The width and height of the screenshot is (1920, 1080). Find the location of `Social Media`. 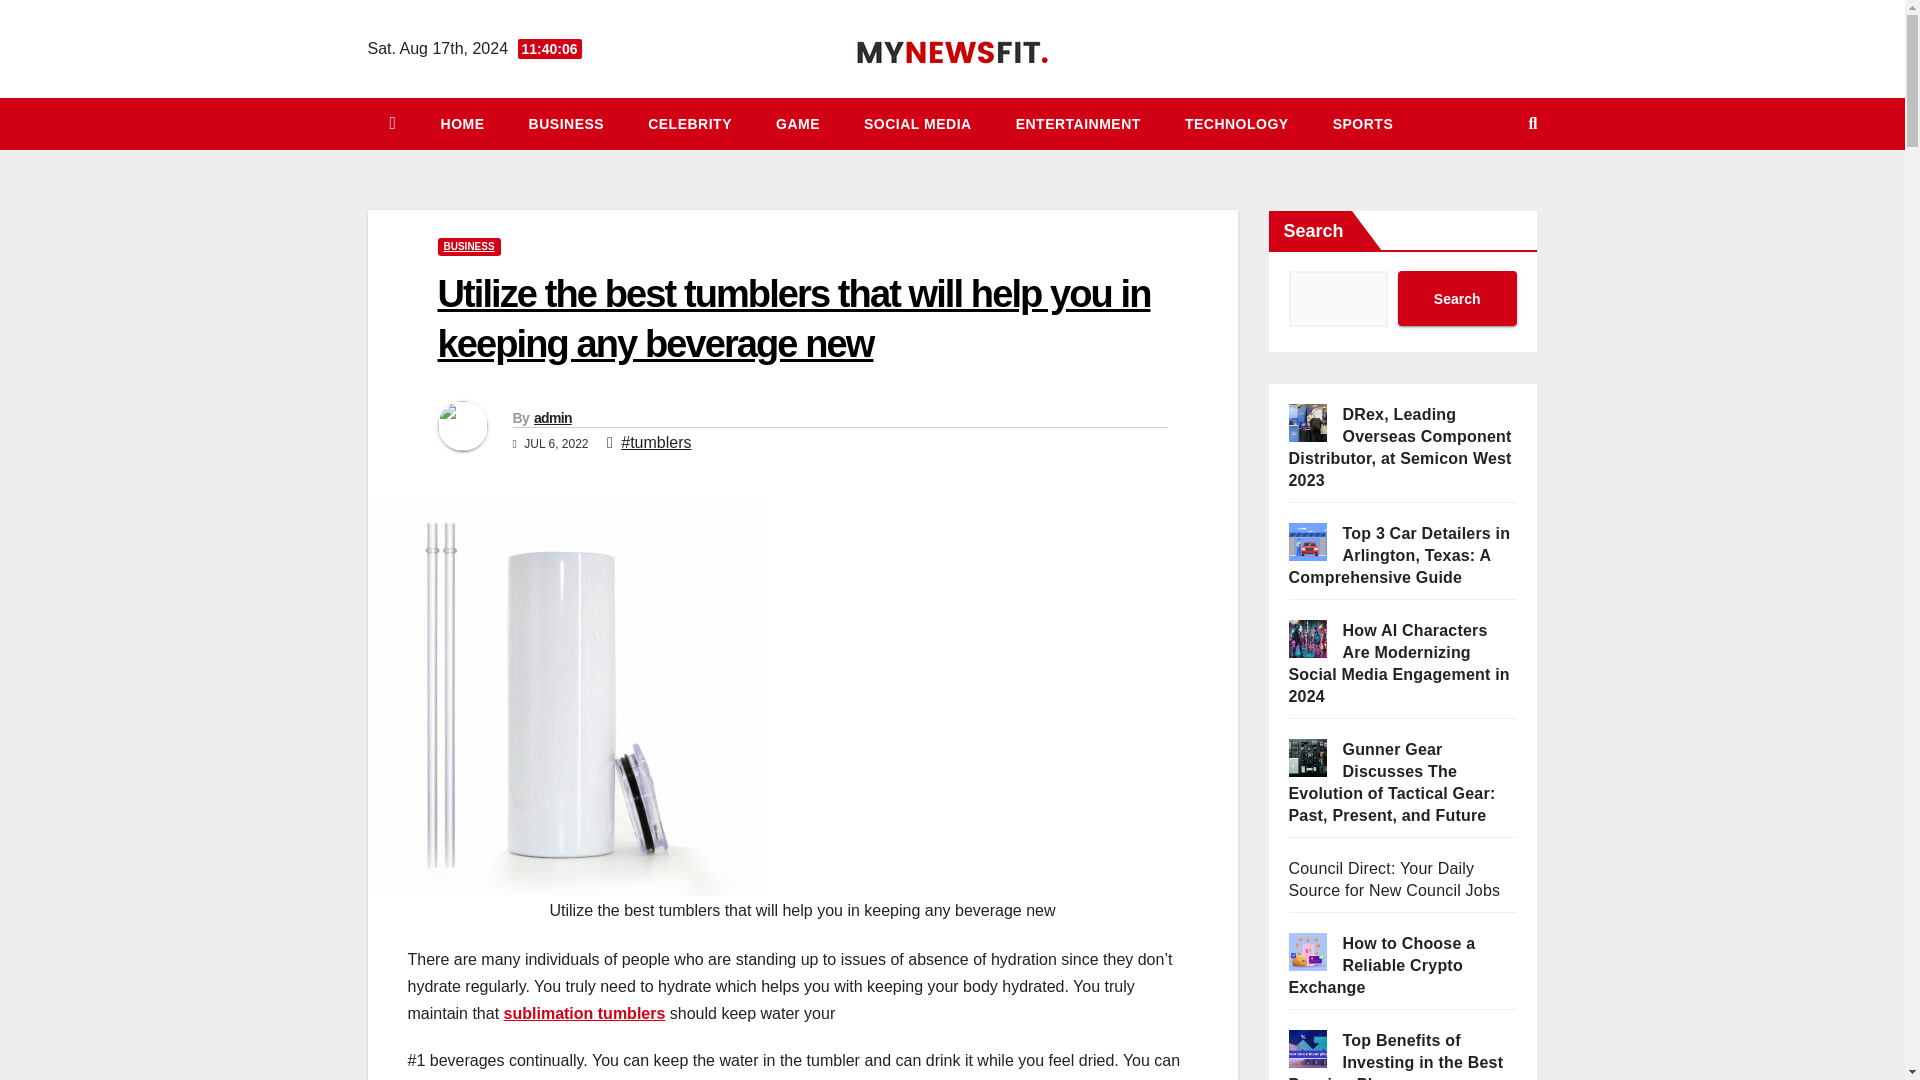

Social Media is located at coordinates (918, 124).